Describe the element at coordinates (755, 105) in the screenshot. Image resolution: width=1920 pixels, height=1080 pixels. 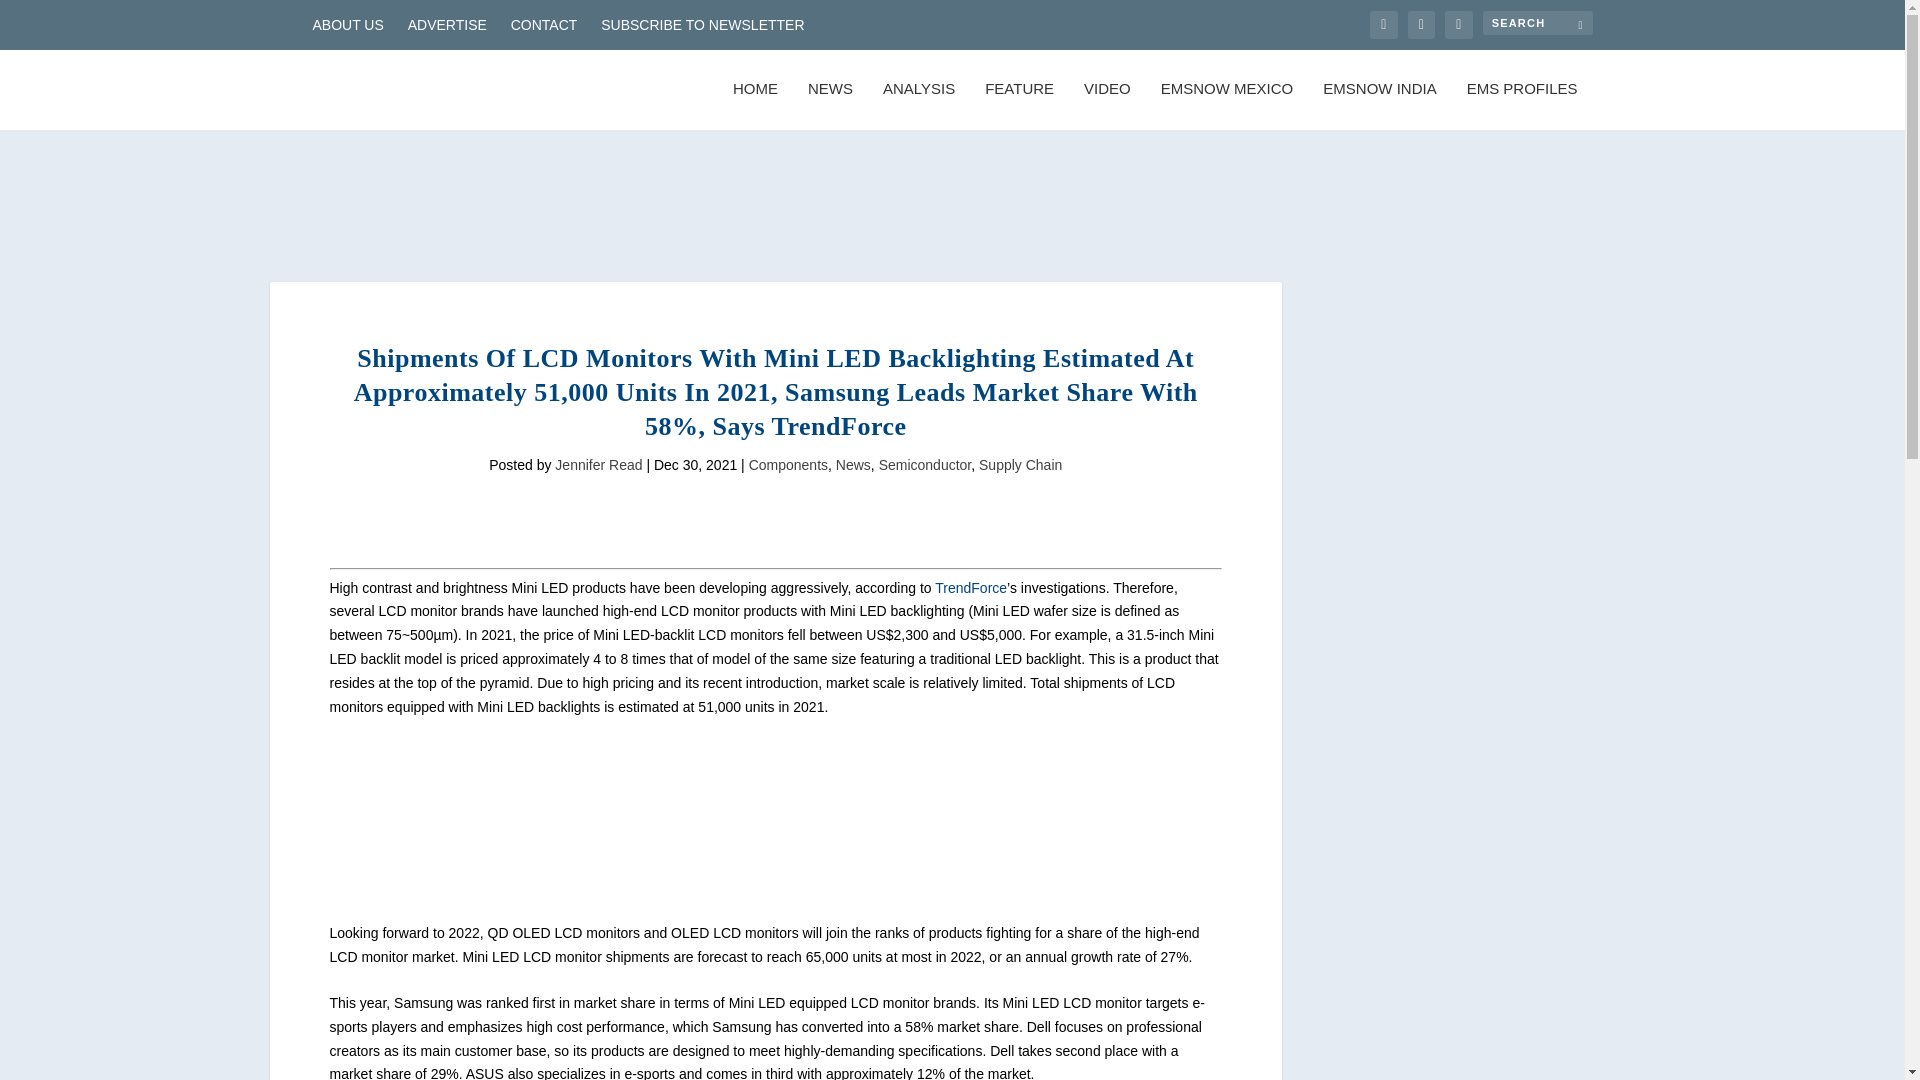
I see `HOME` at that location.